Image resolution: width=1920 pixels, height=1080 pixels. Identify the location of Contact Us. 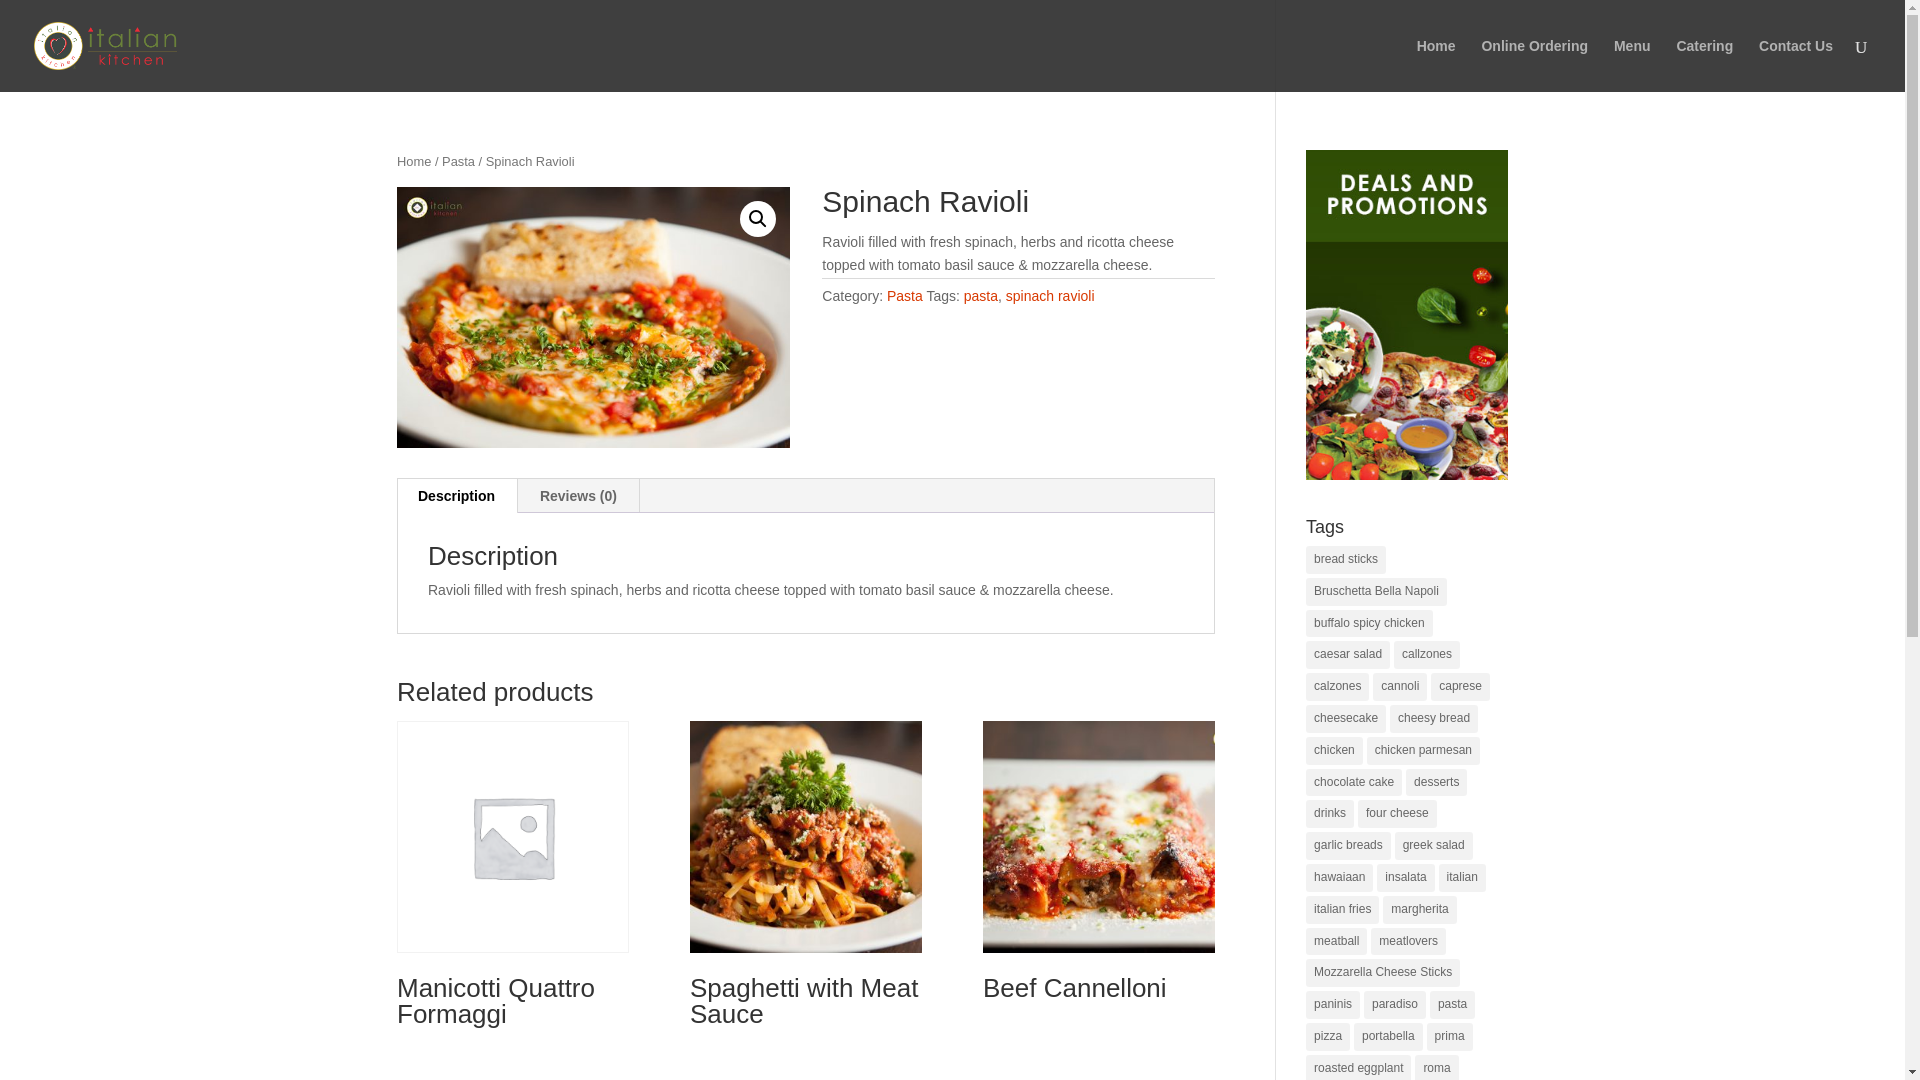
(1796, 64).